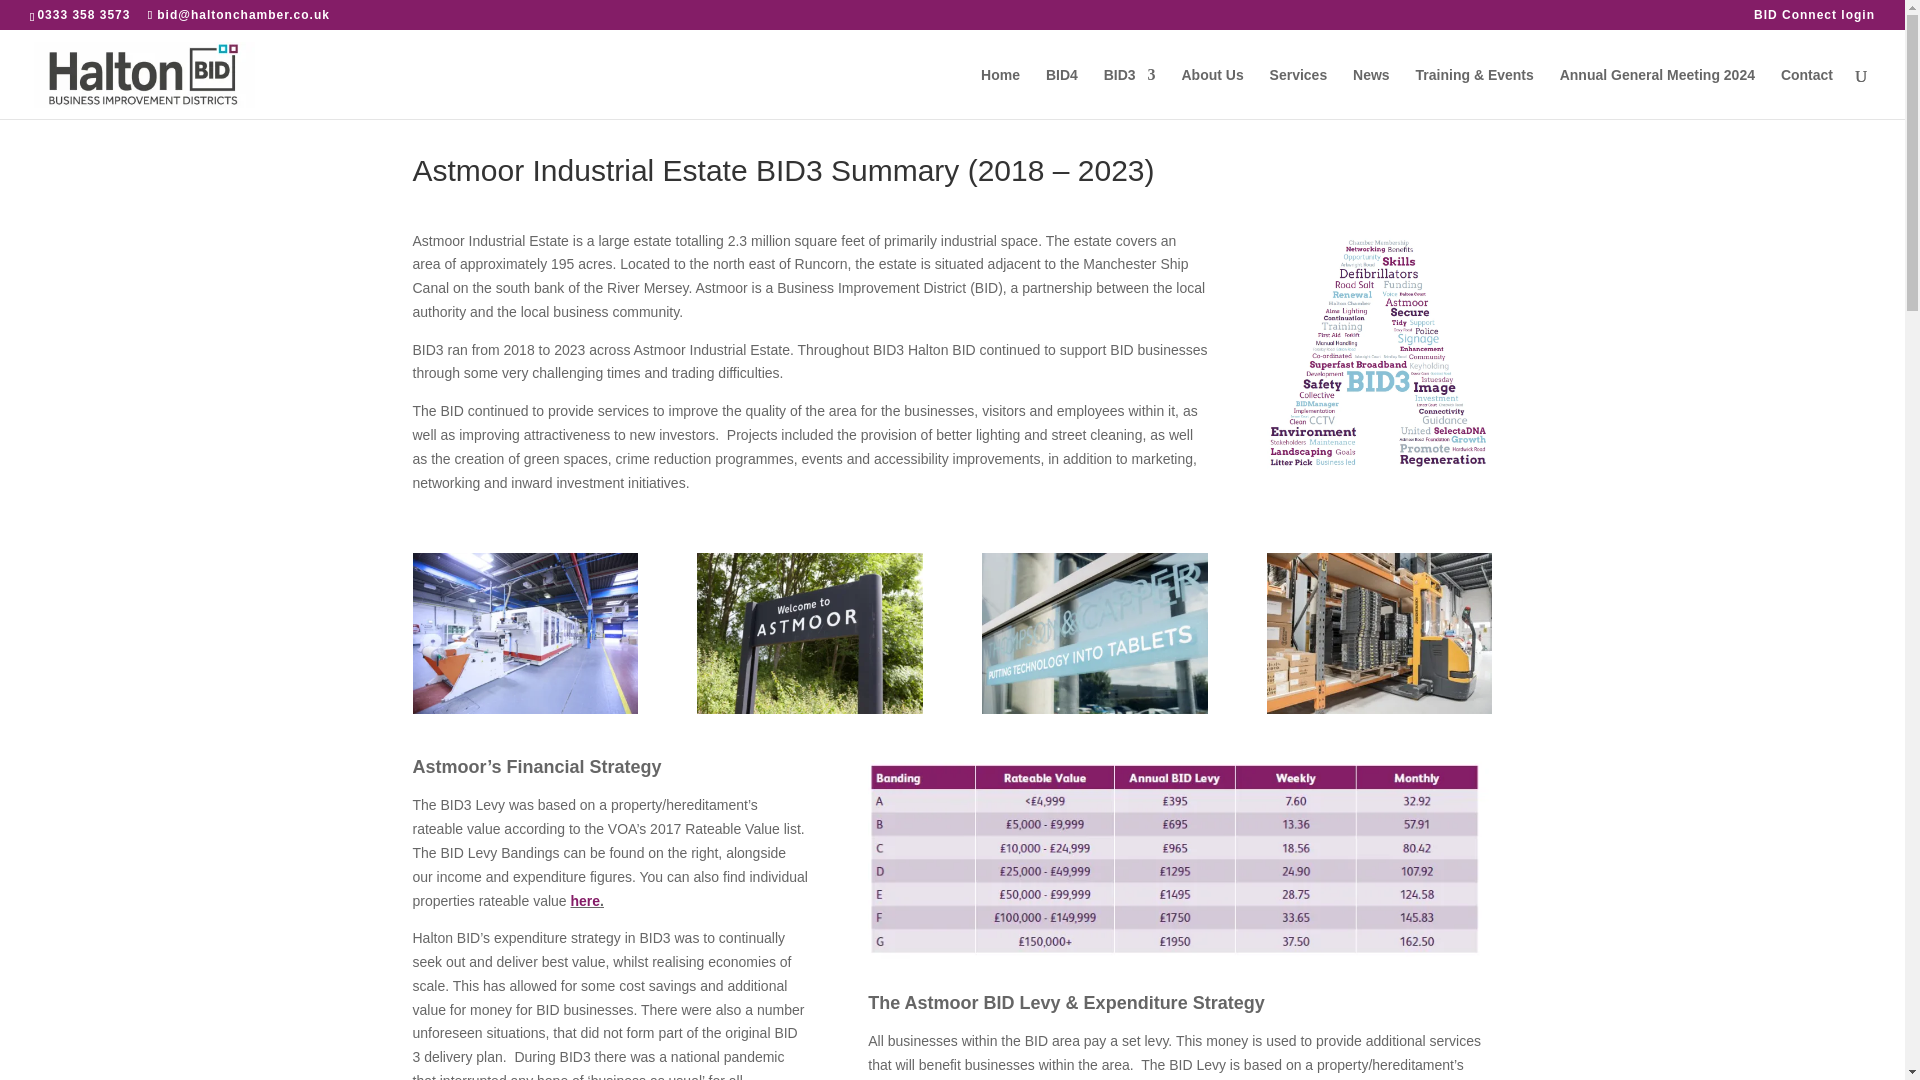  I want to click on About Us, so click(1211, 93).